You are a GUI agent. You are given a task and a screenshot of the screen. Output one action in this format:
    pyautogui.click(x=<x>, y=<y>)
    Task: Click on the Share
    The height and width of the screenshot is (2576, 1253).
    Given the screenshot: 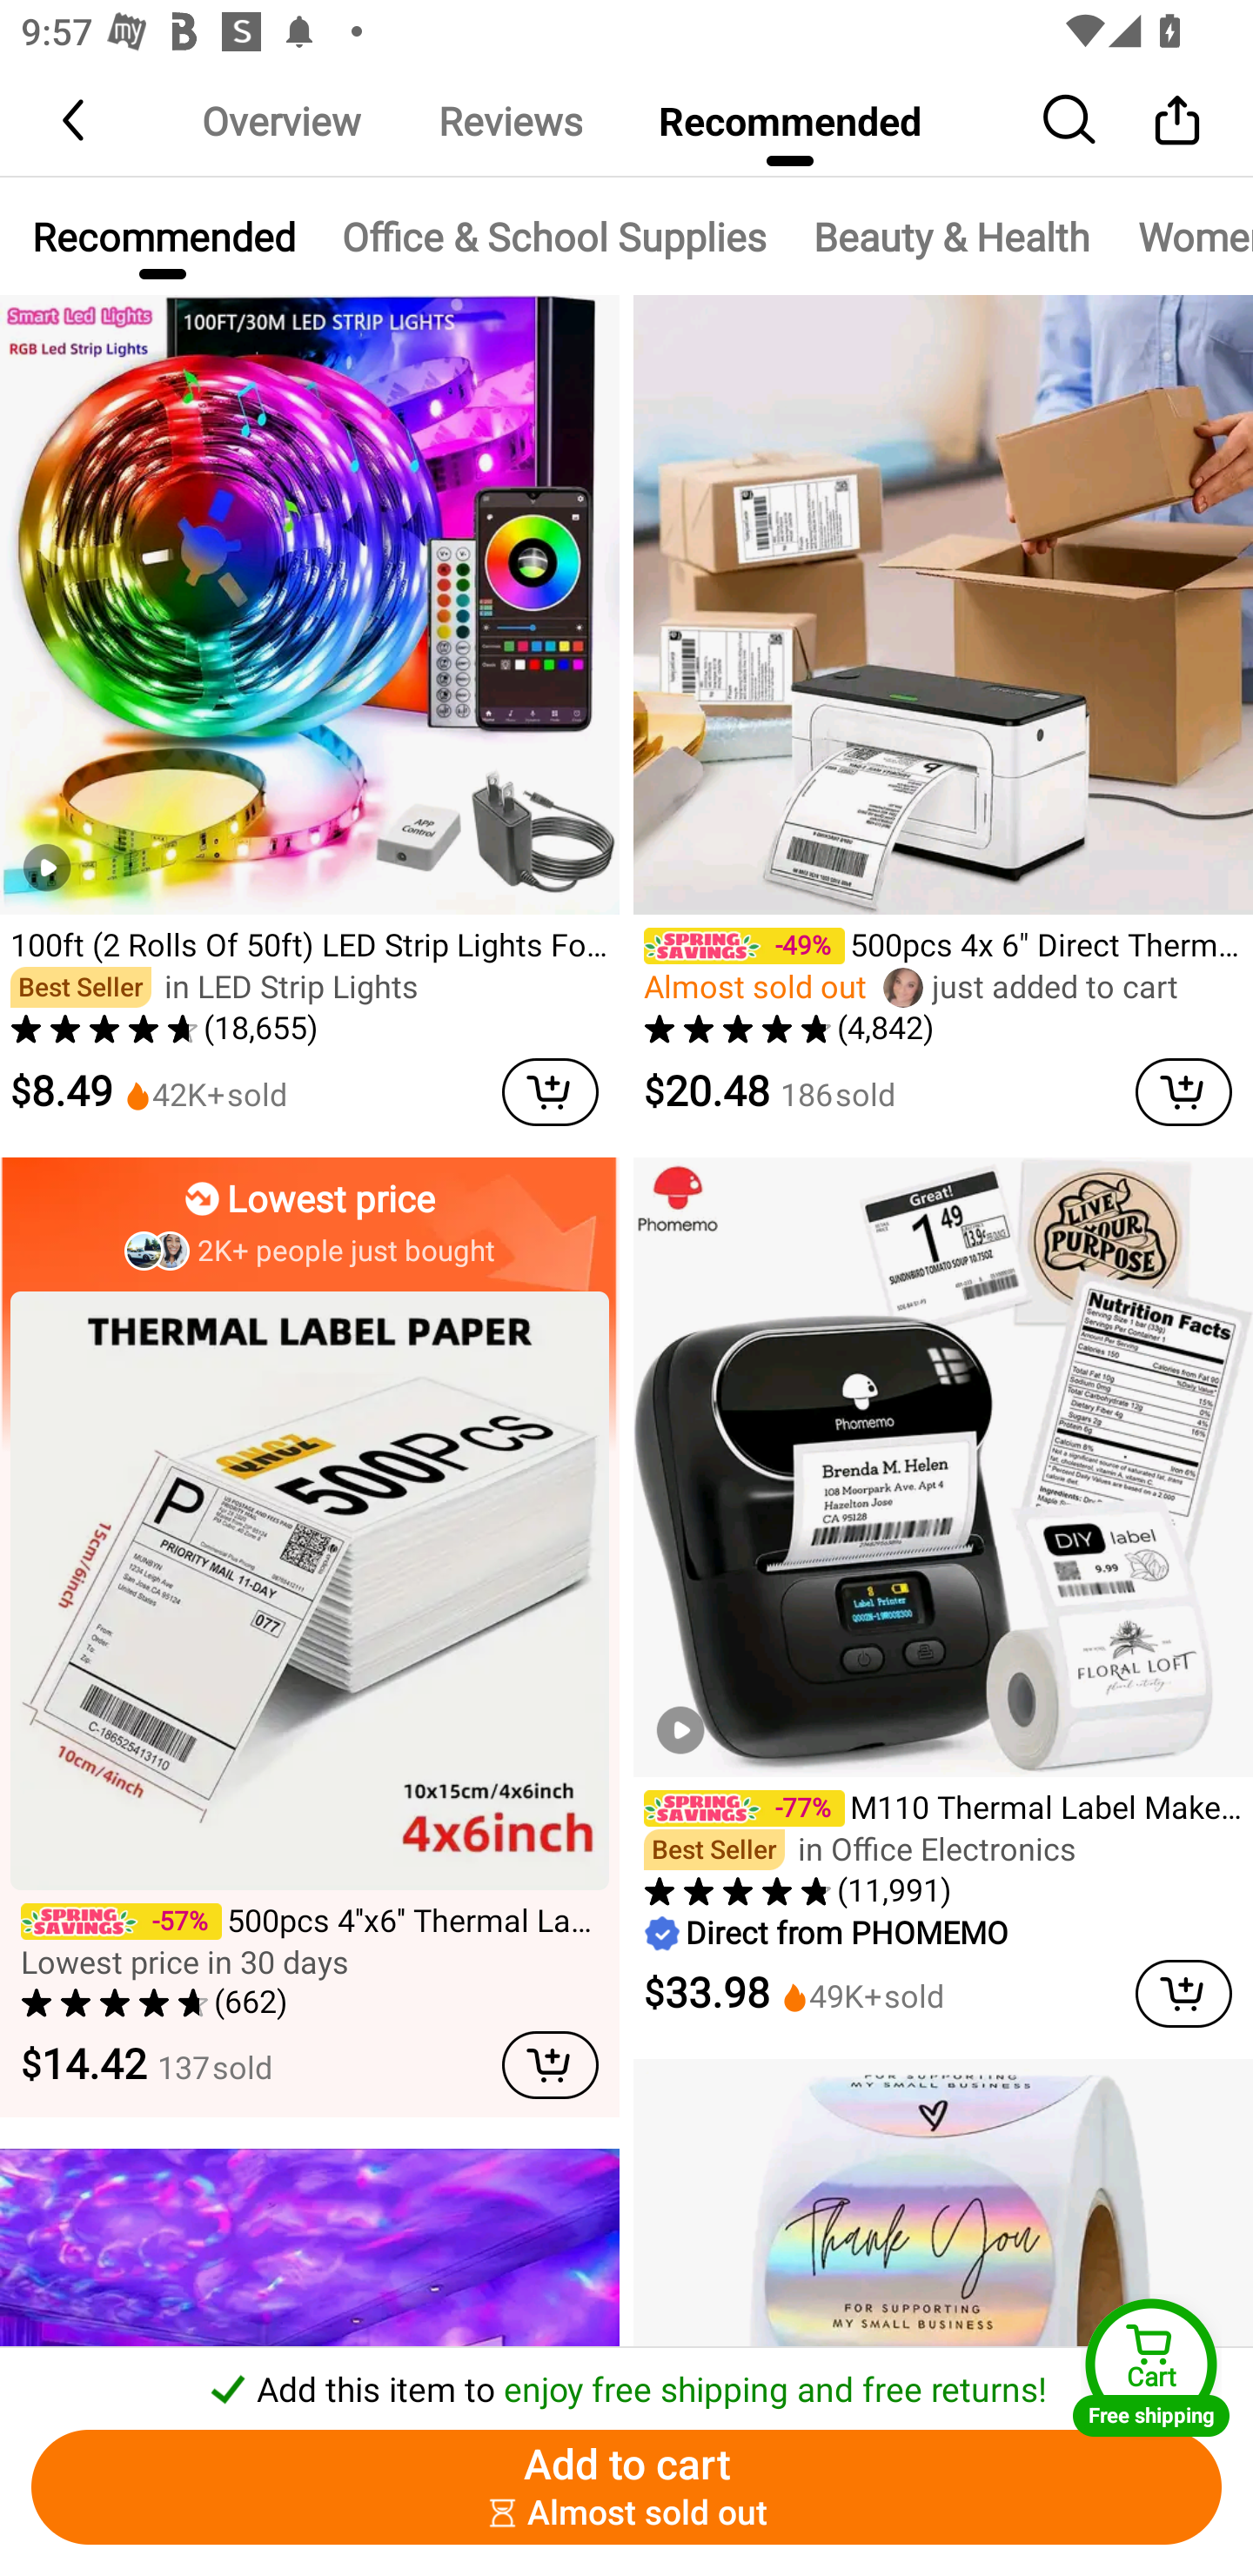 What is the action you would take?
    pyautogui.click(x=1176, y=119)
    